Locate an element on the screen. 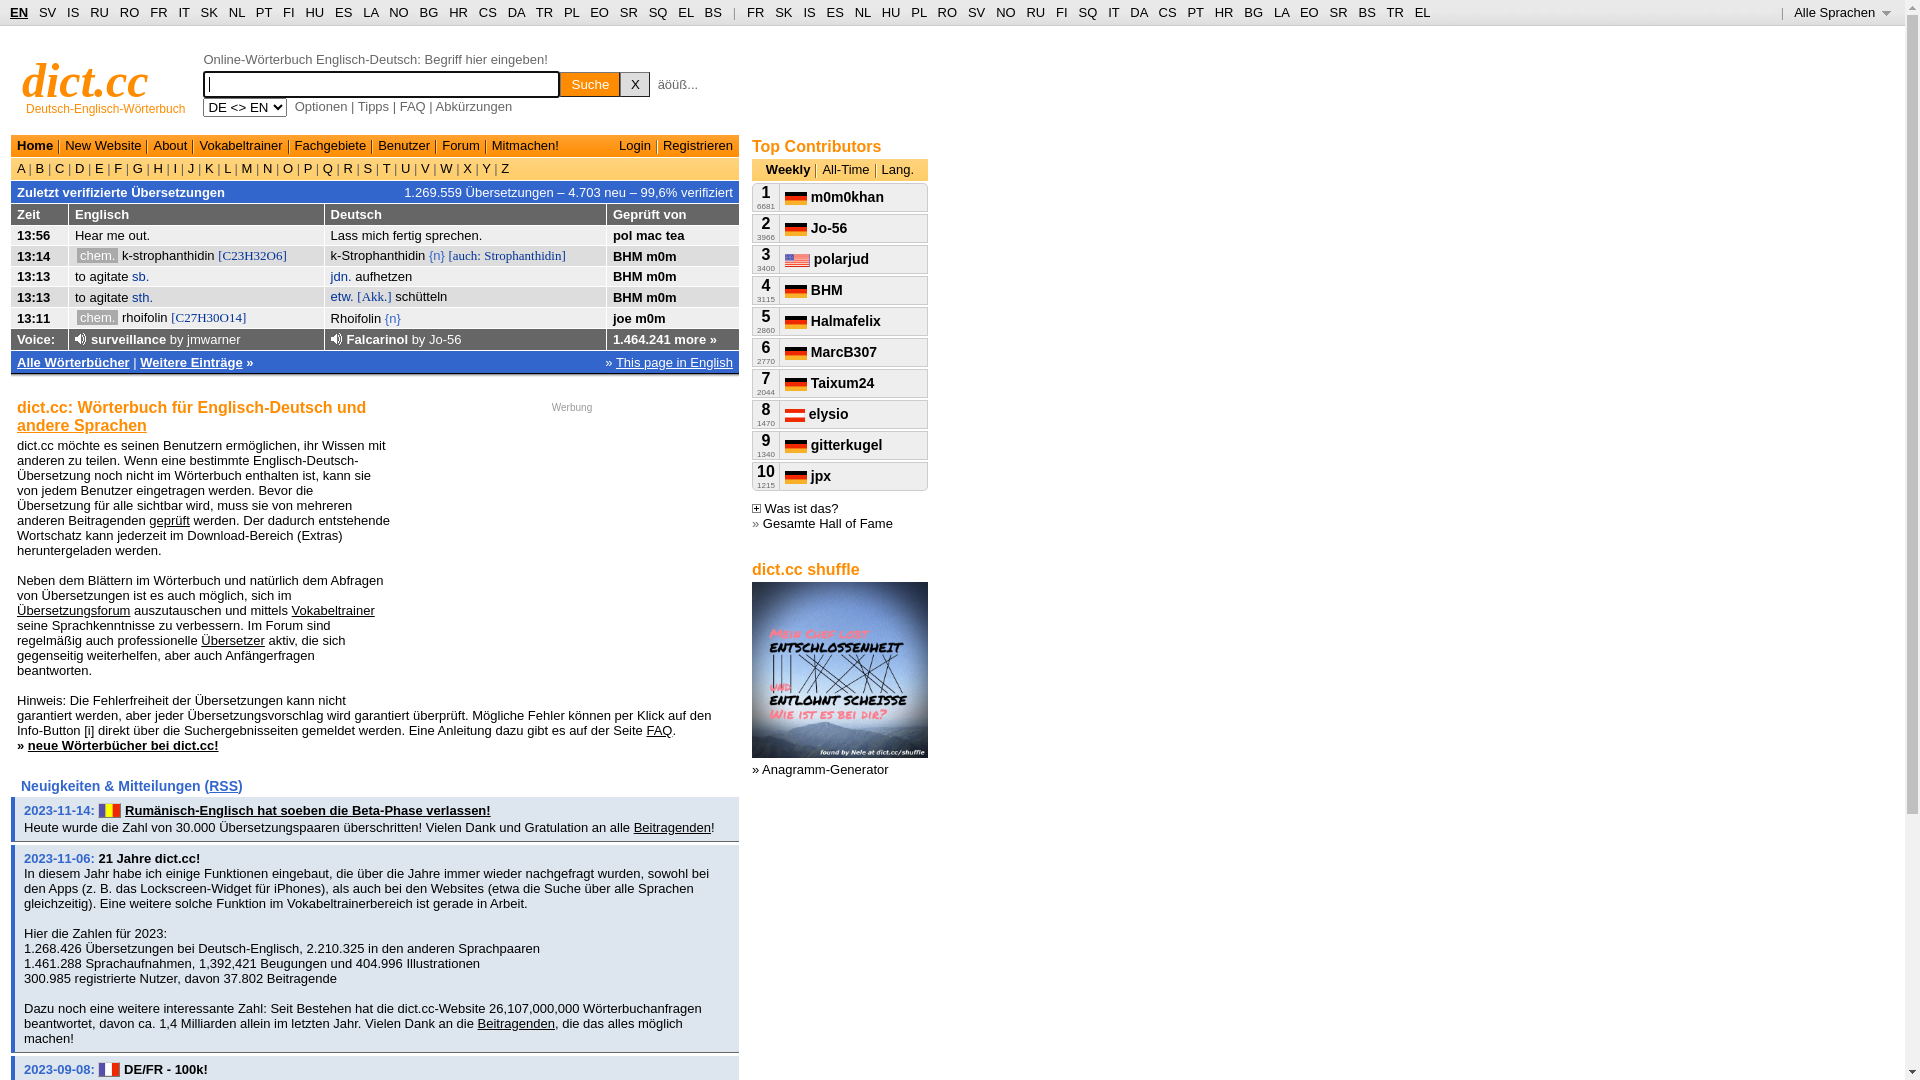  DA is located at coordinates (516, 12).